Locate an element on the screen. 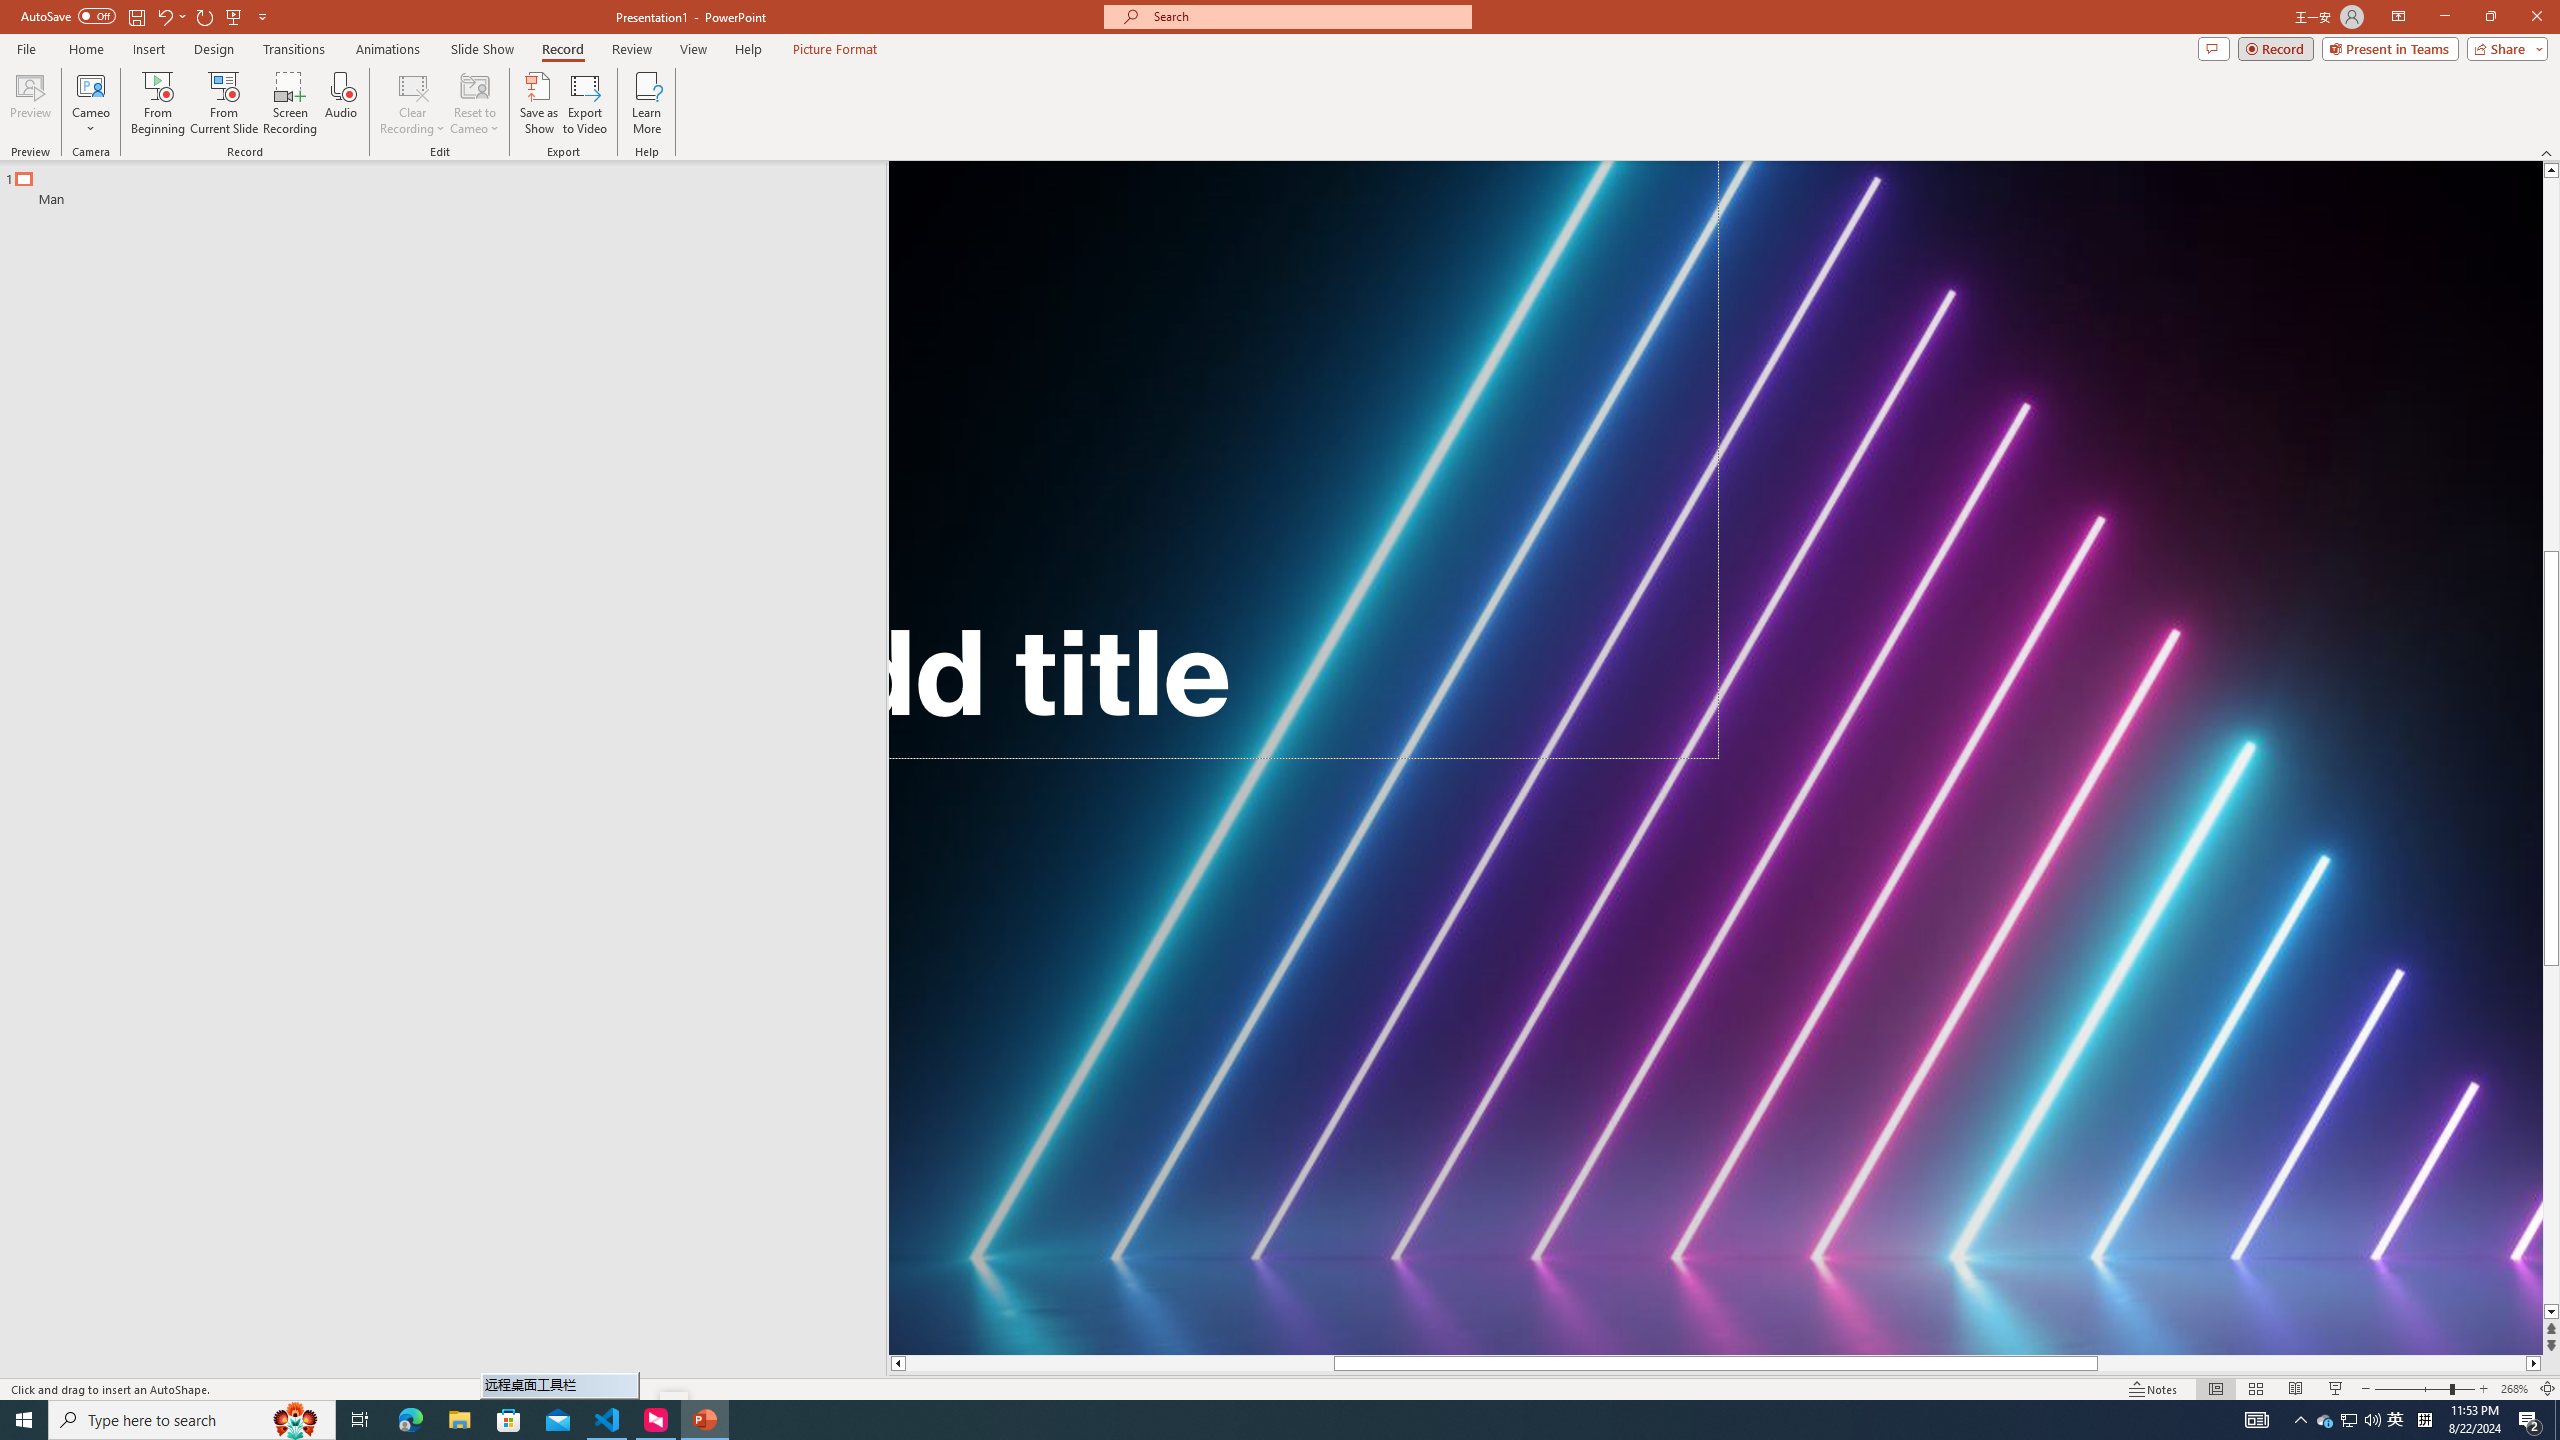 Image resolution: width=2560 pixels, height=1440 pixels. Transitions is located at coordinates (294, 49).